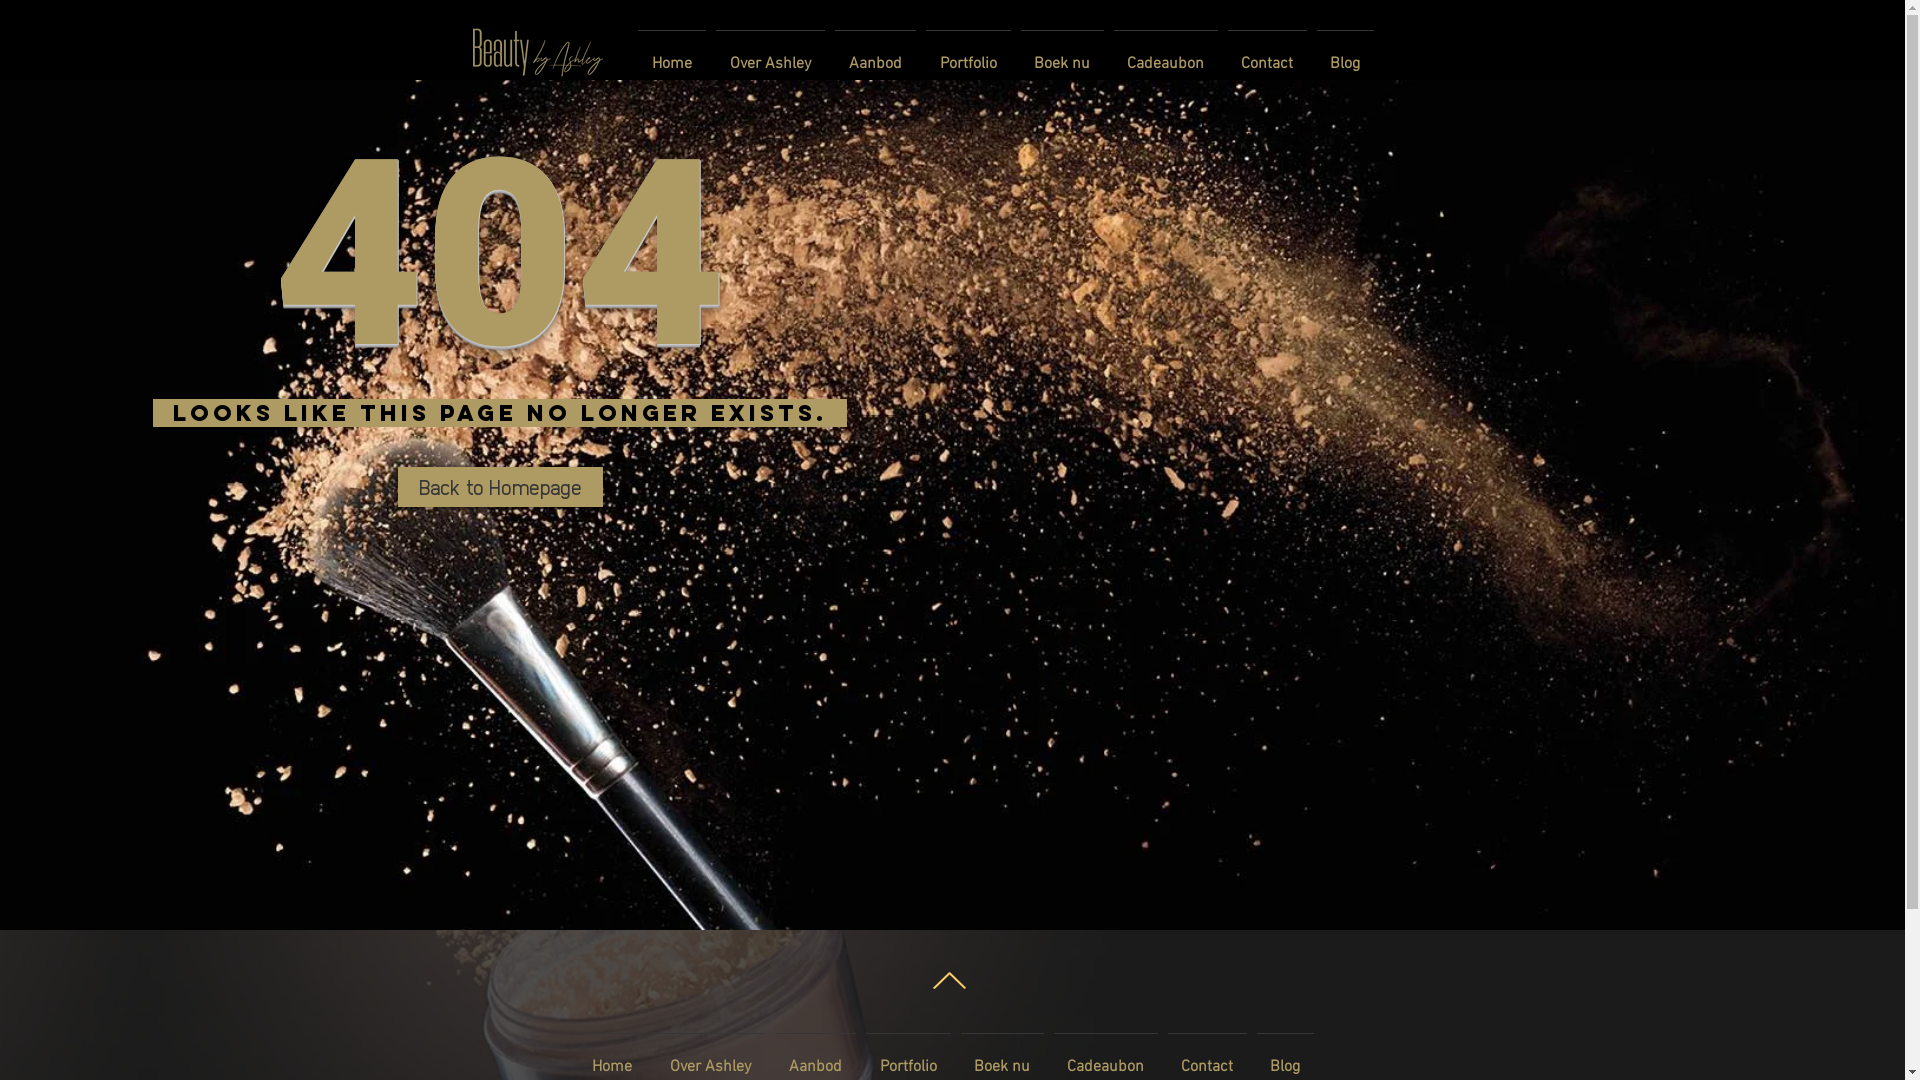 The height and width of the screenshot is (1080, 1920). What do you see at coordinates (770, 55) in the screenshot?
I see `Over Ashley` at bounding box center [770, 55].